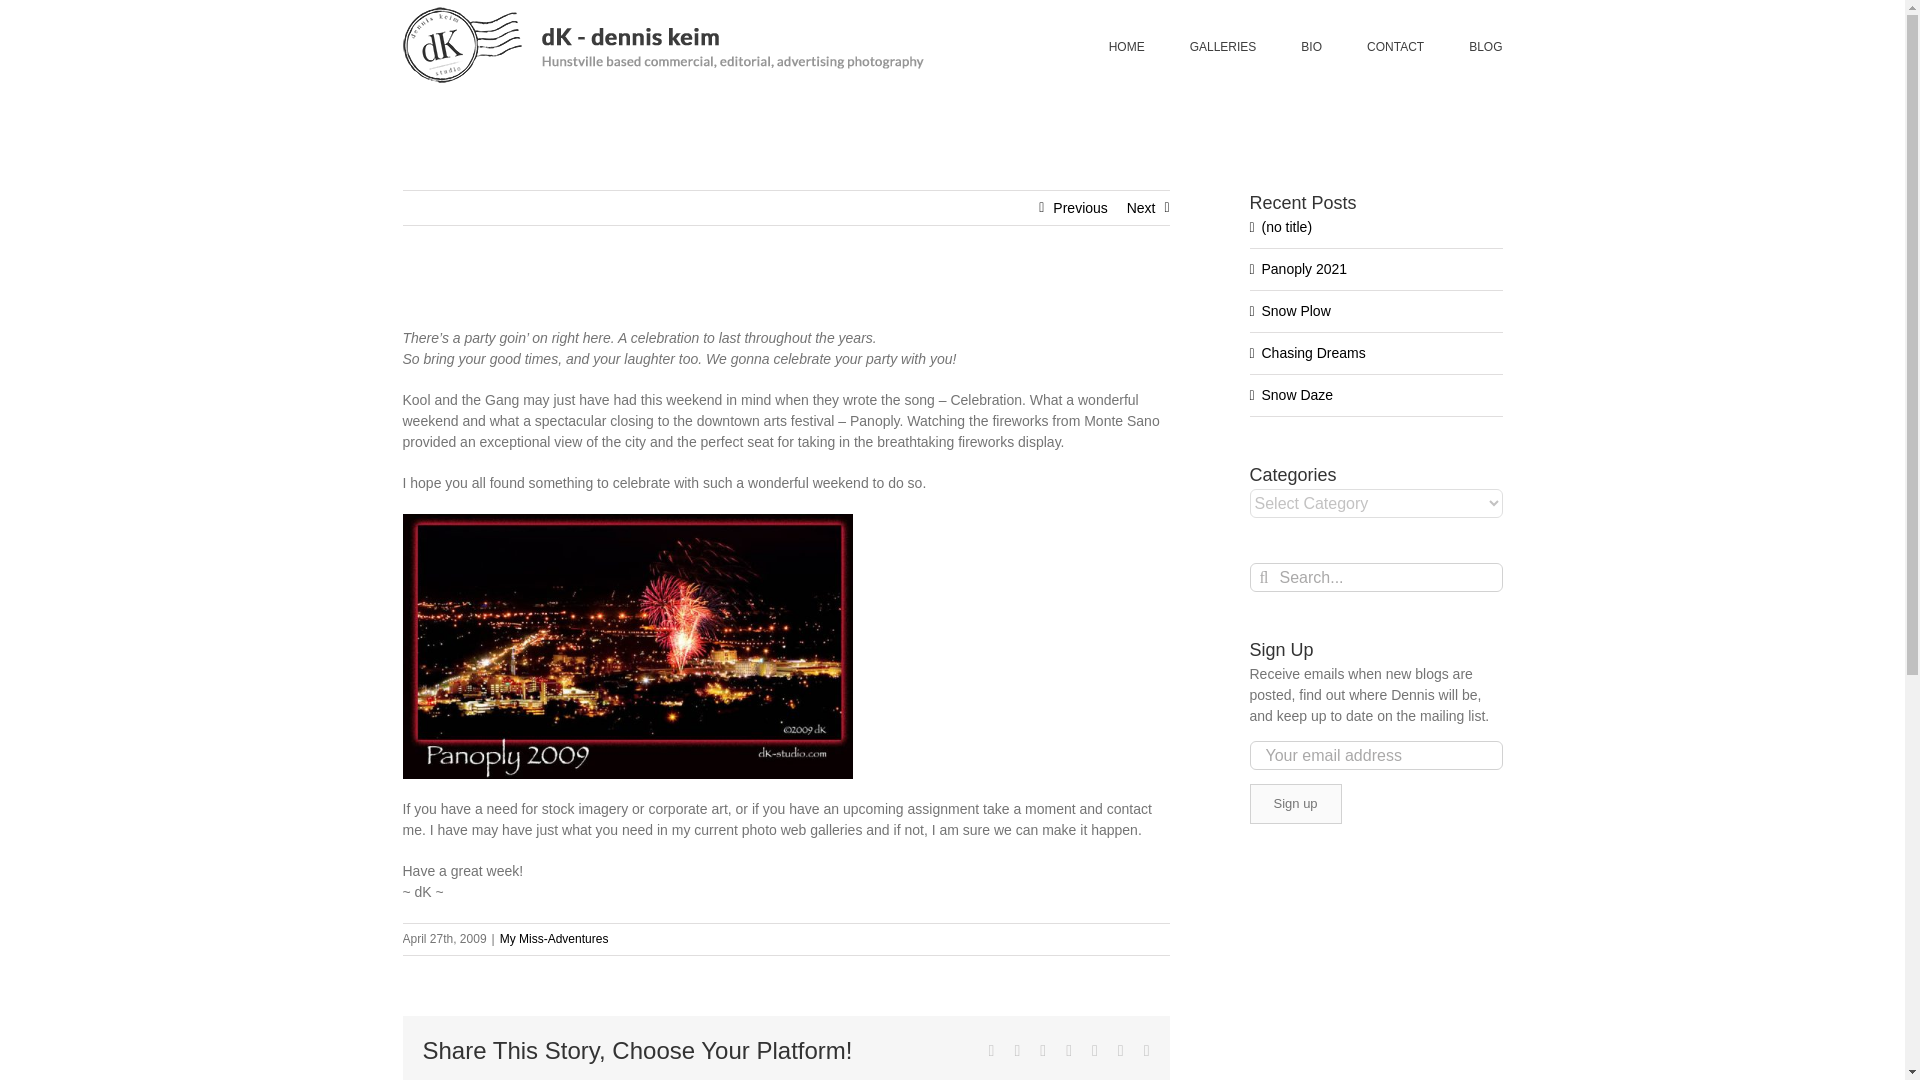  I want to click on Previous, so click(1080, 208).